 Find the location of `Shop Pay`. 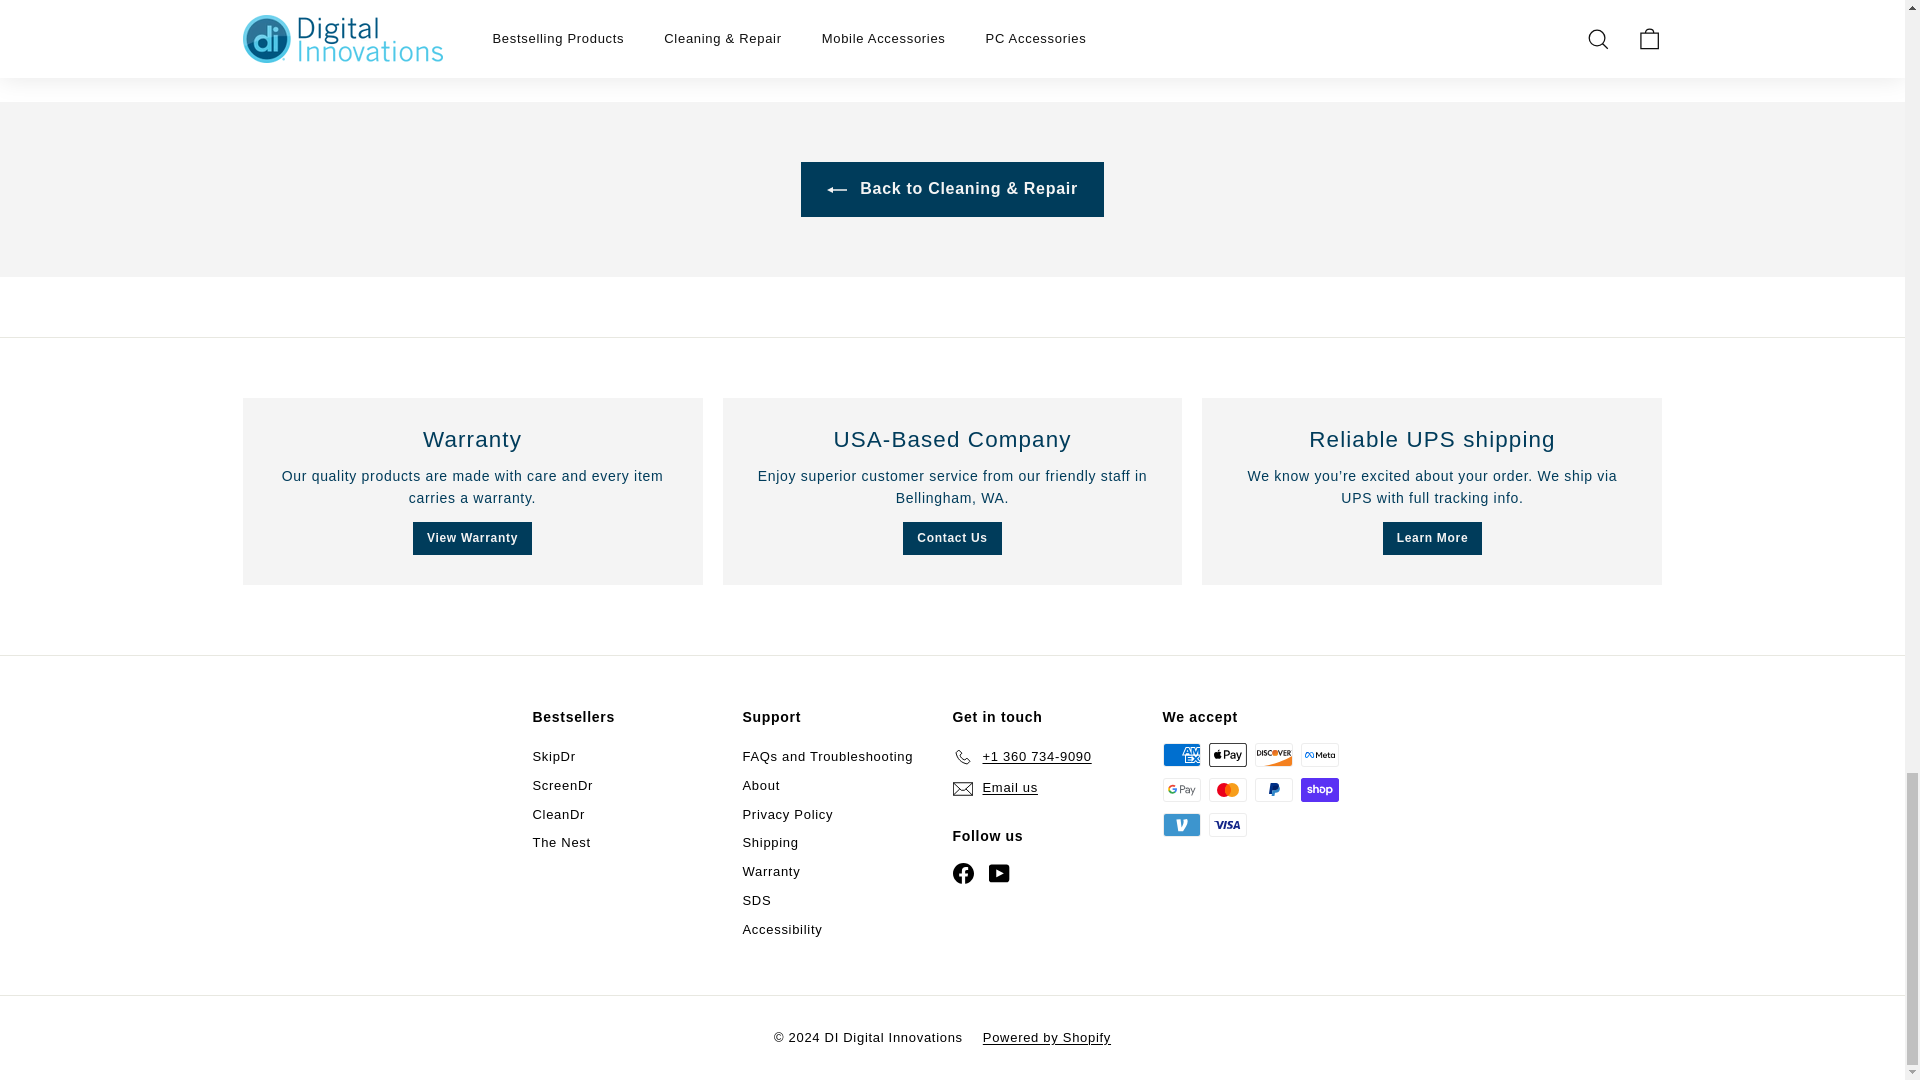

Shop Pay is located at coordinates (1318, 790).